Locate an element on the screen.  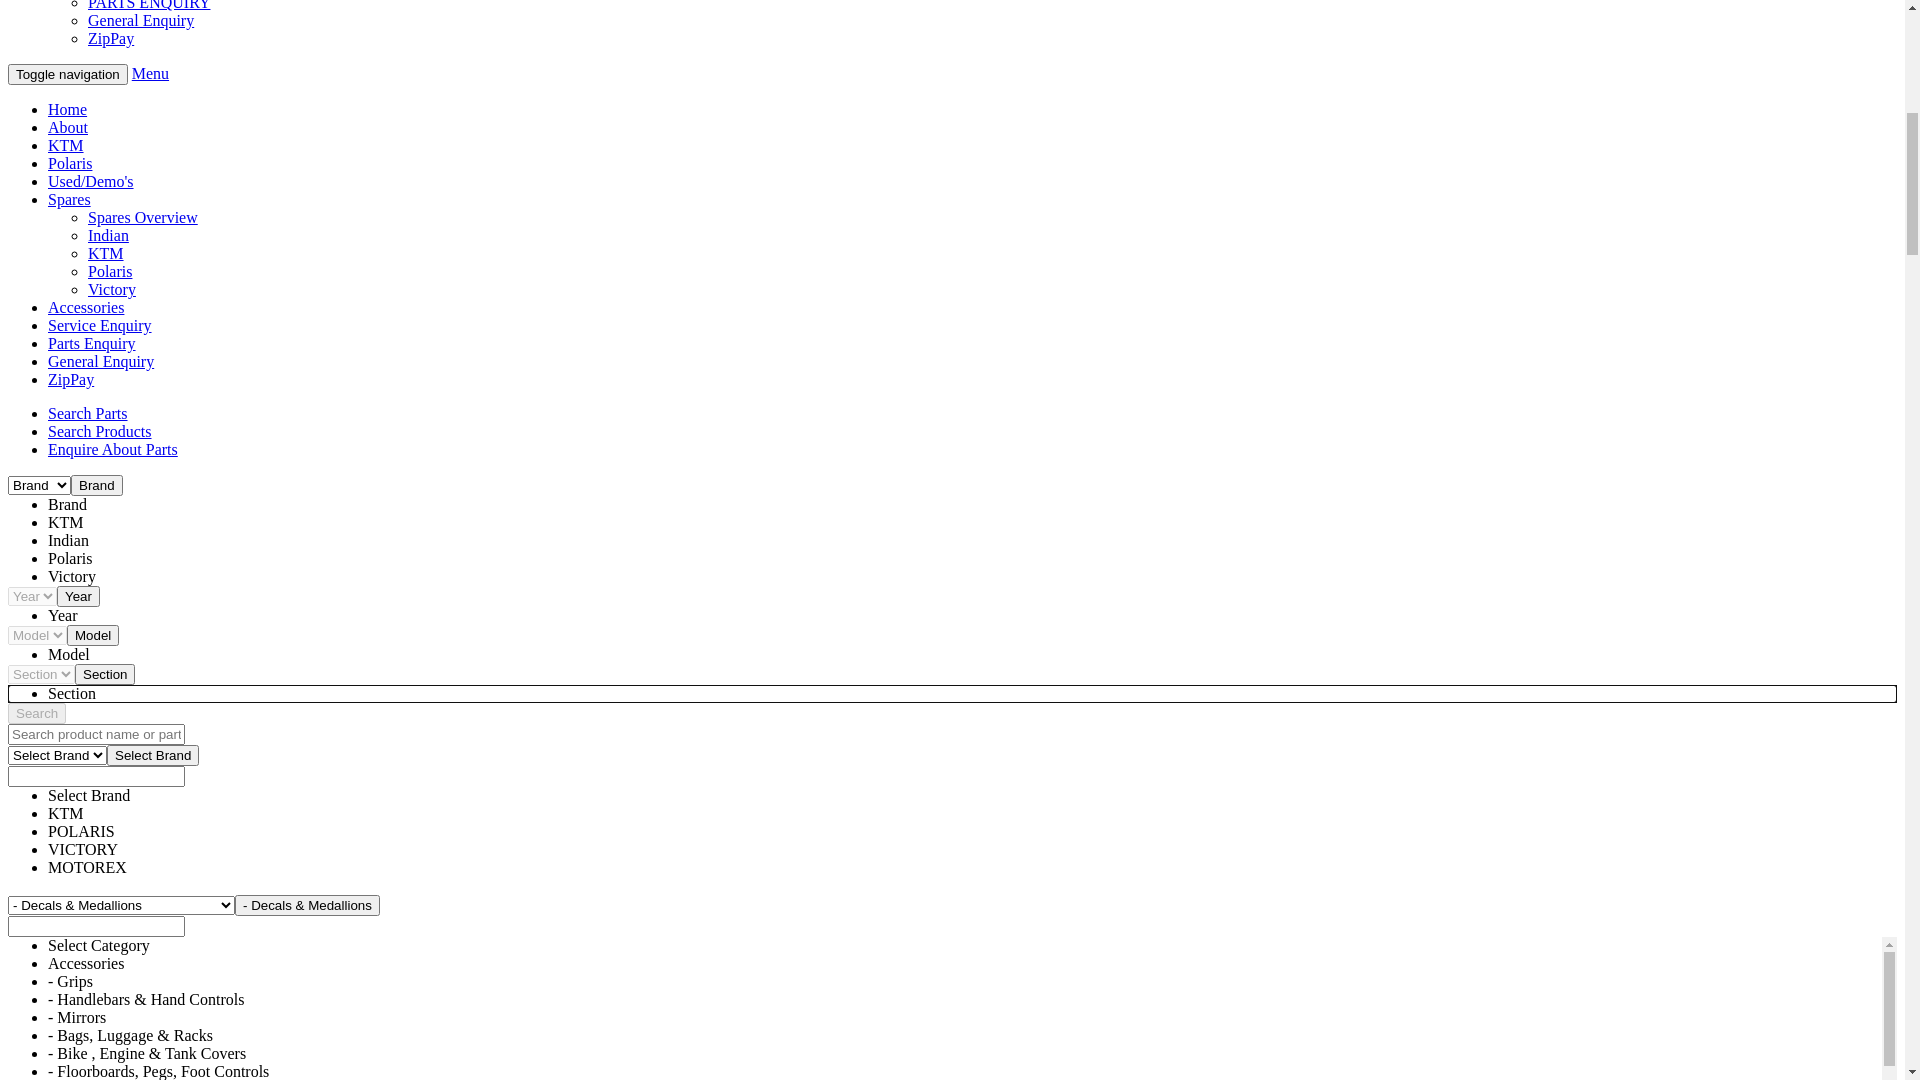
SPARES is located at coordinates (76, 536).